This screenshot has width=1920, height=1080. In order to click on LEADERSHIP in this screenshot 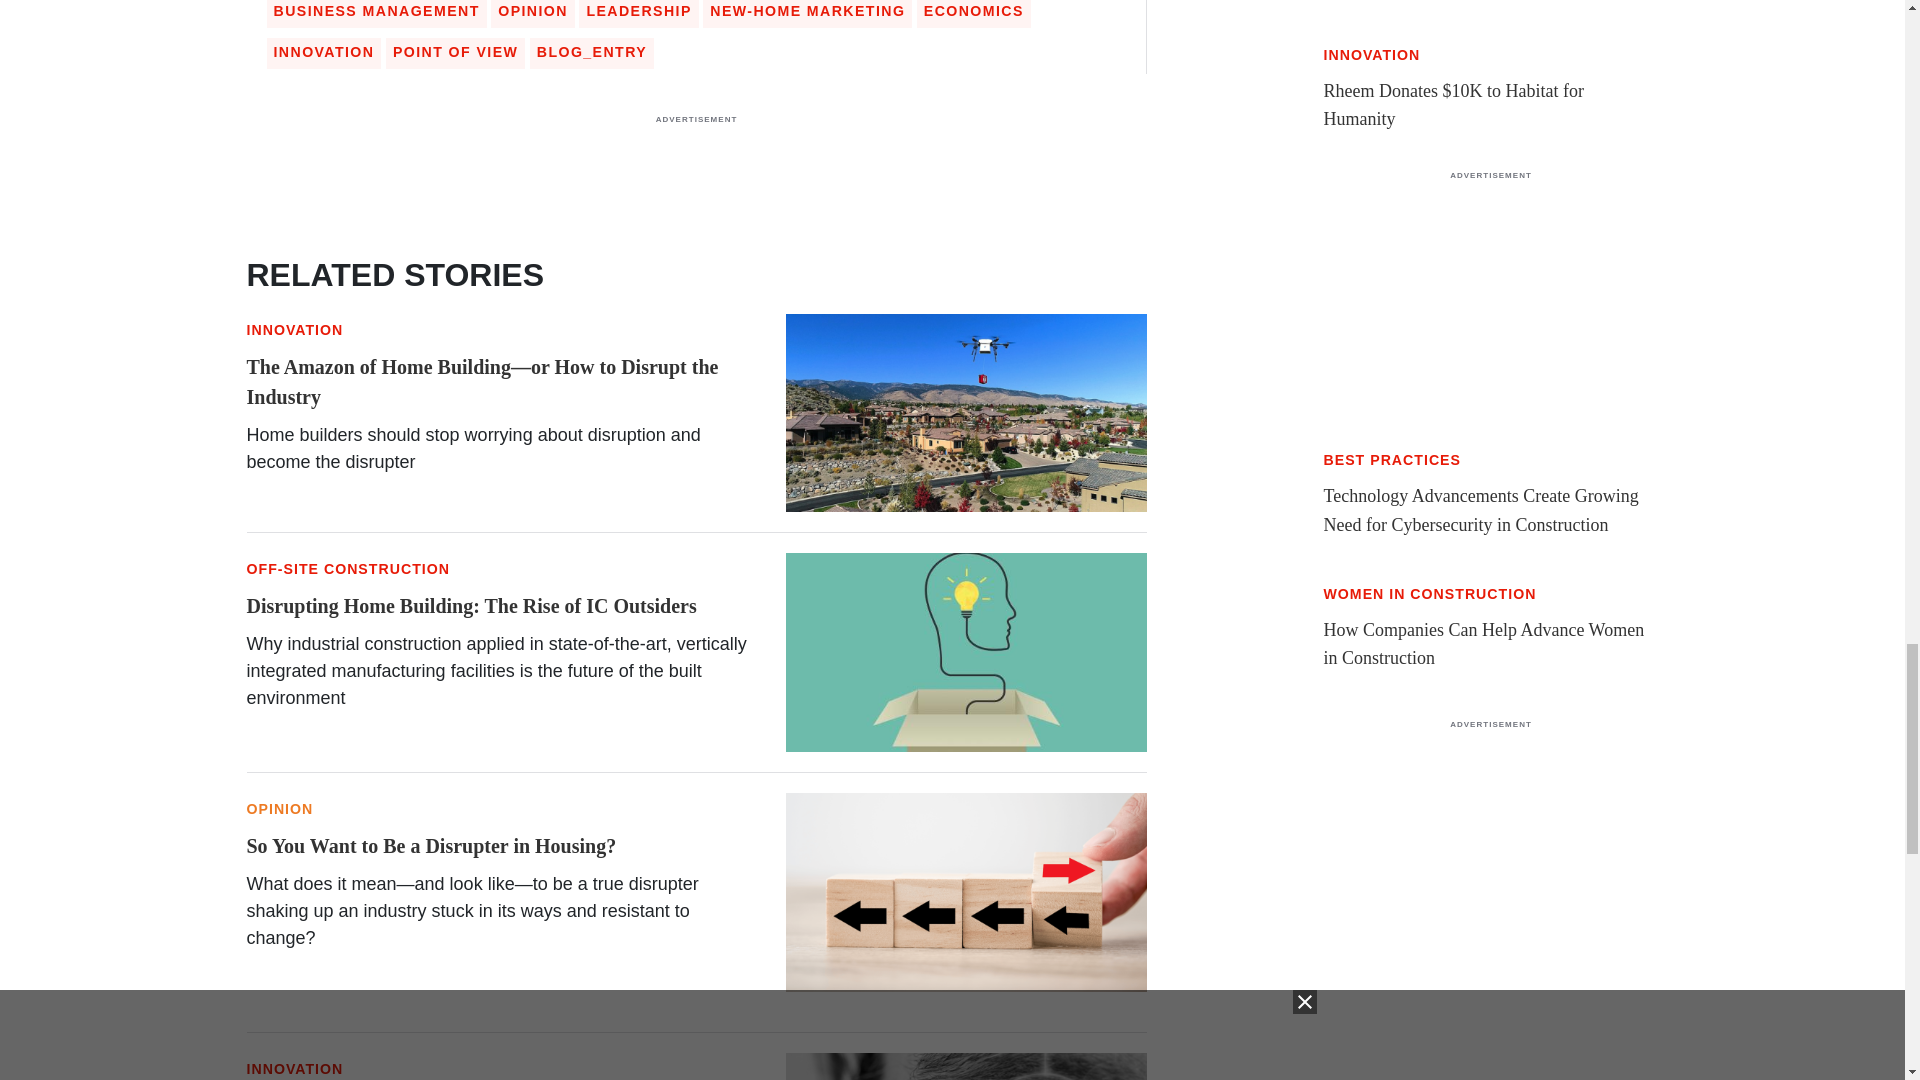, I will do `click(638, 11)`.